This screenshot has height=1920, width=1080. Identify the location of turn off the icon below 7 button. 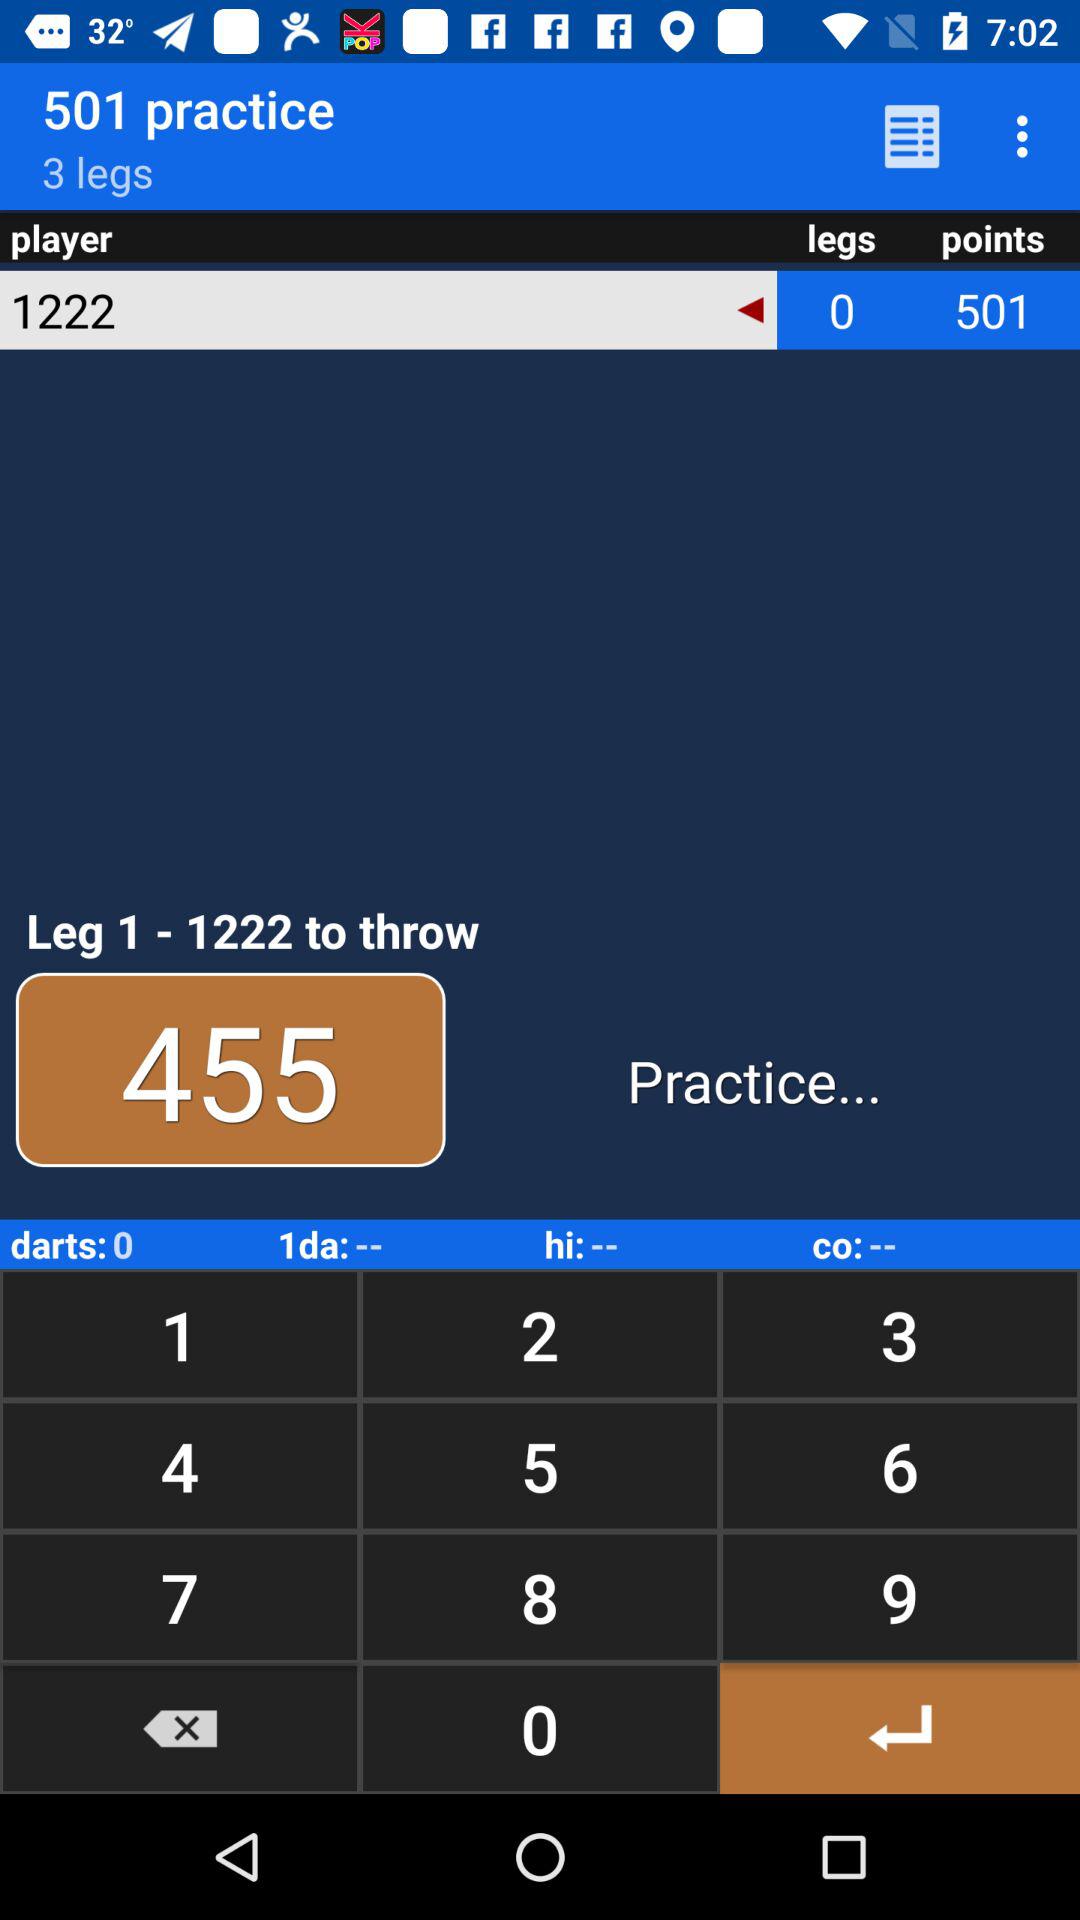
(180, 1728).